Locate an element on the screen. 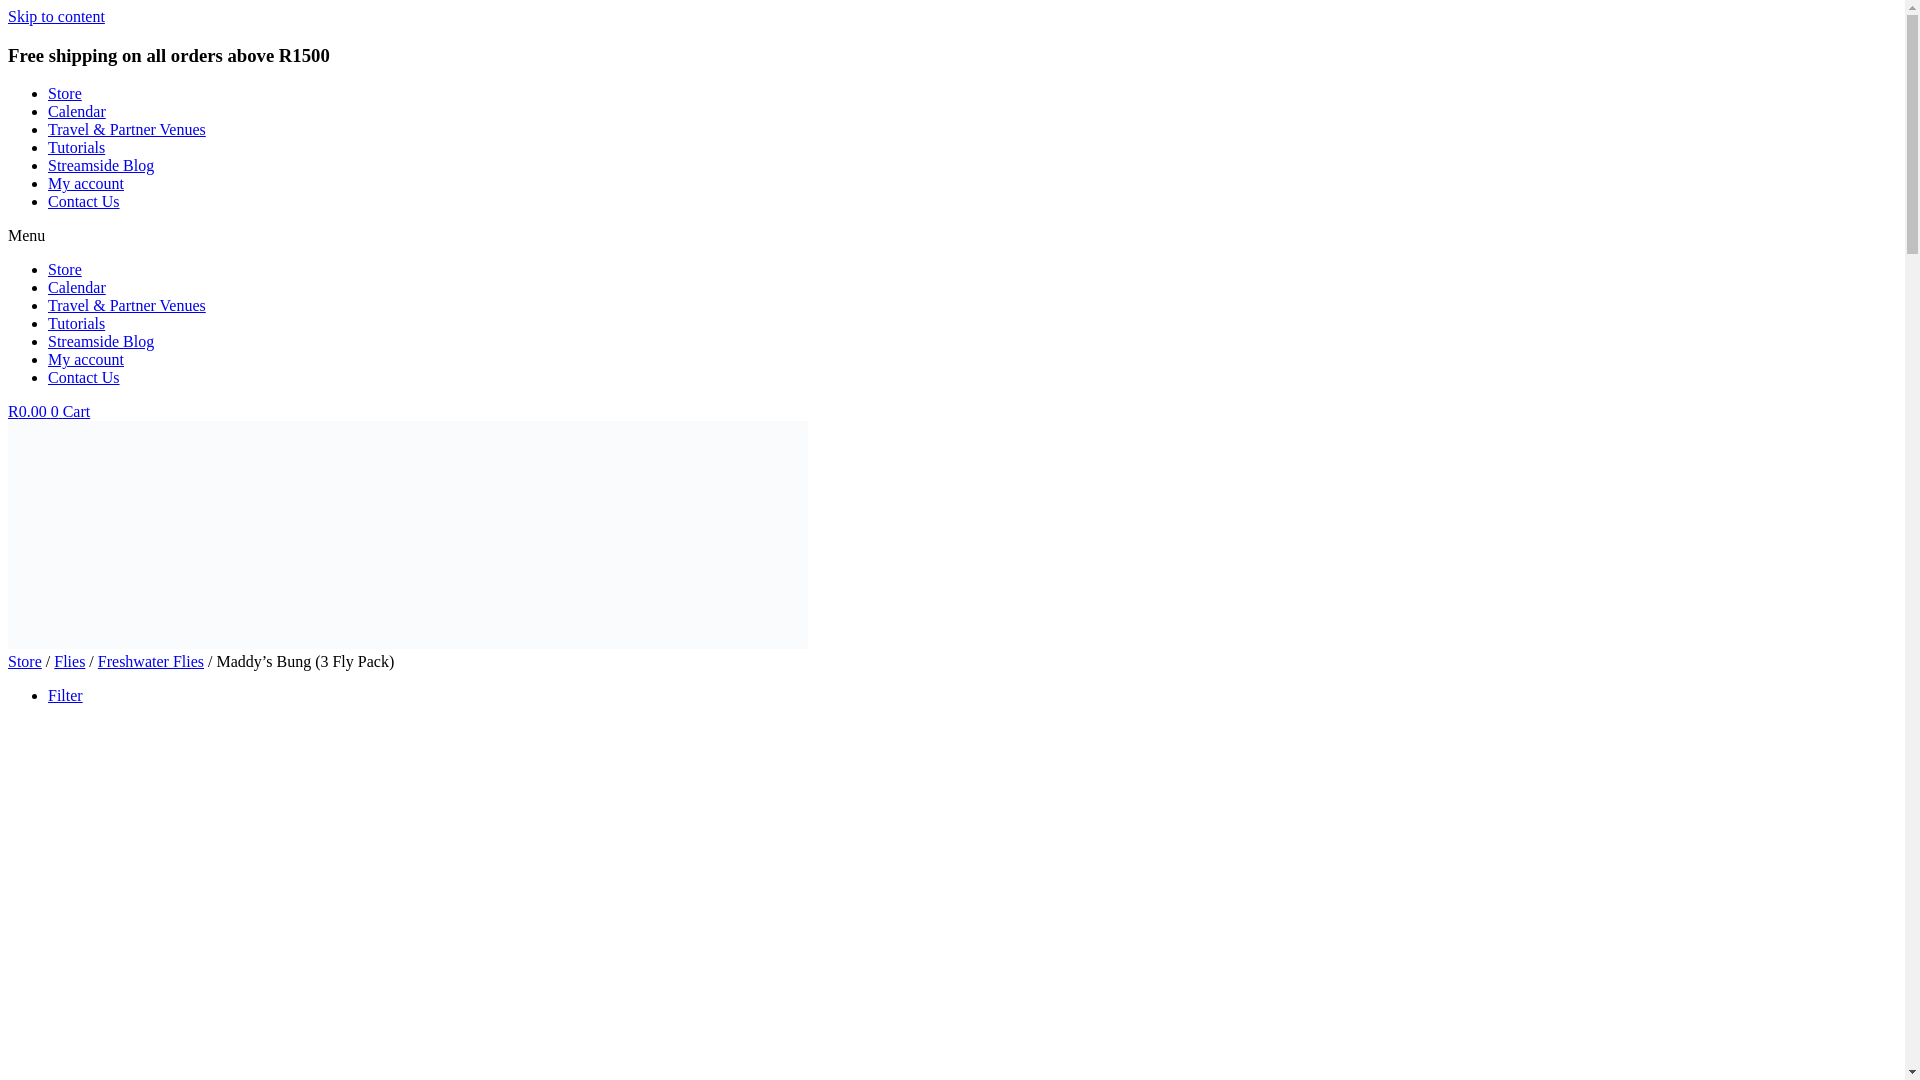  Store is located at coordinates (24, 661).